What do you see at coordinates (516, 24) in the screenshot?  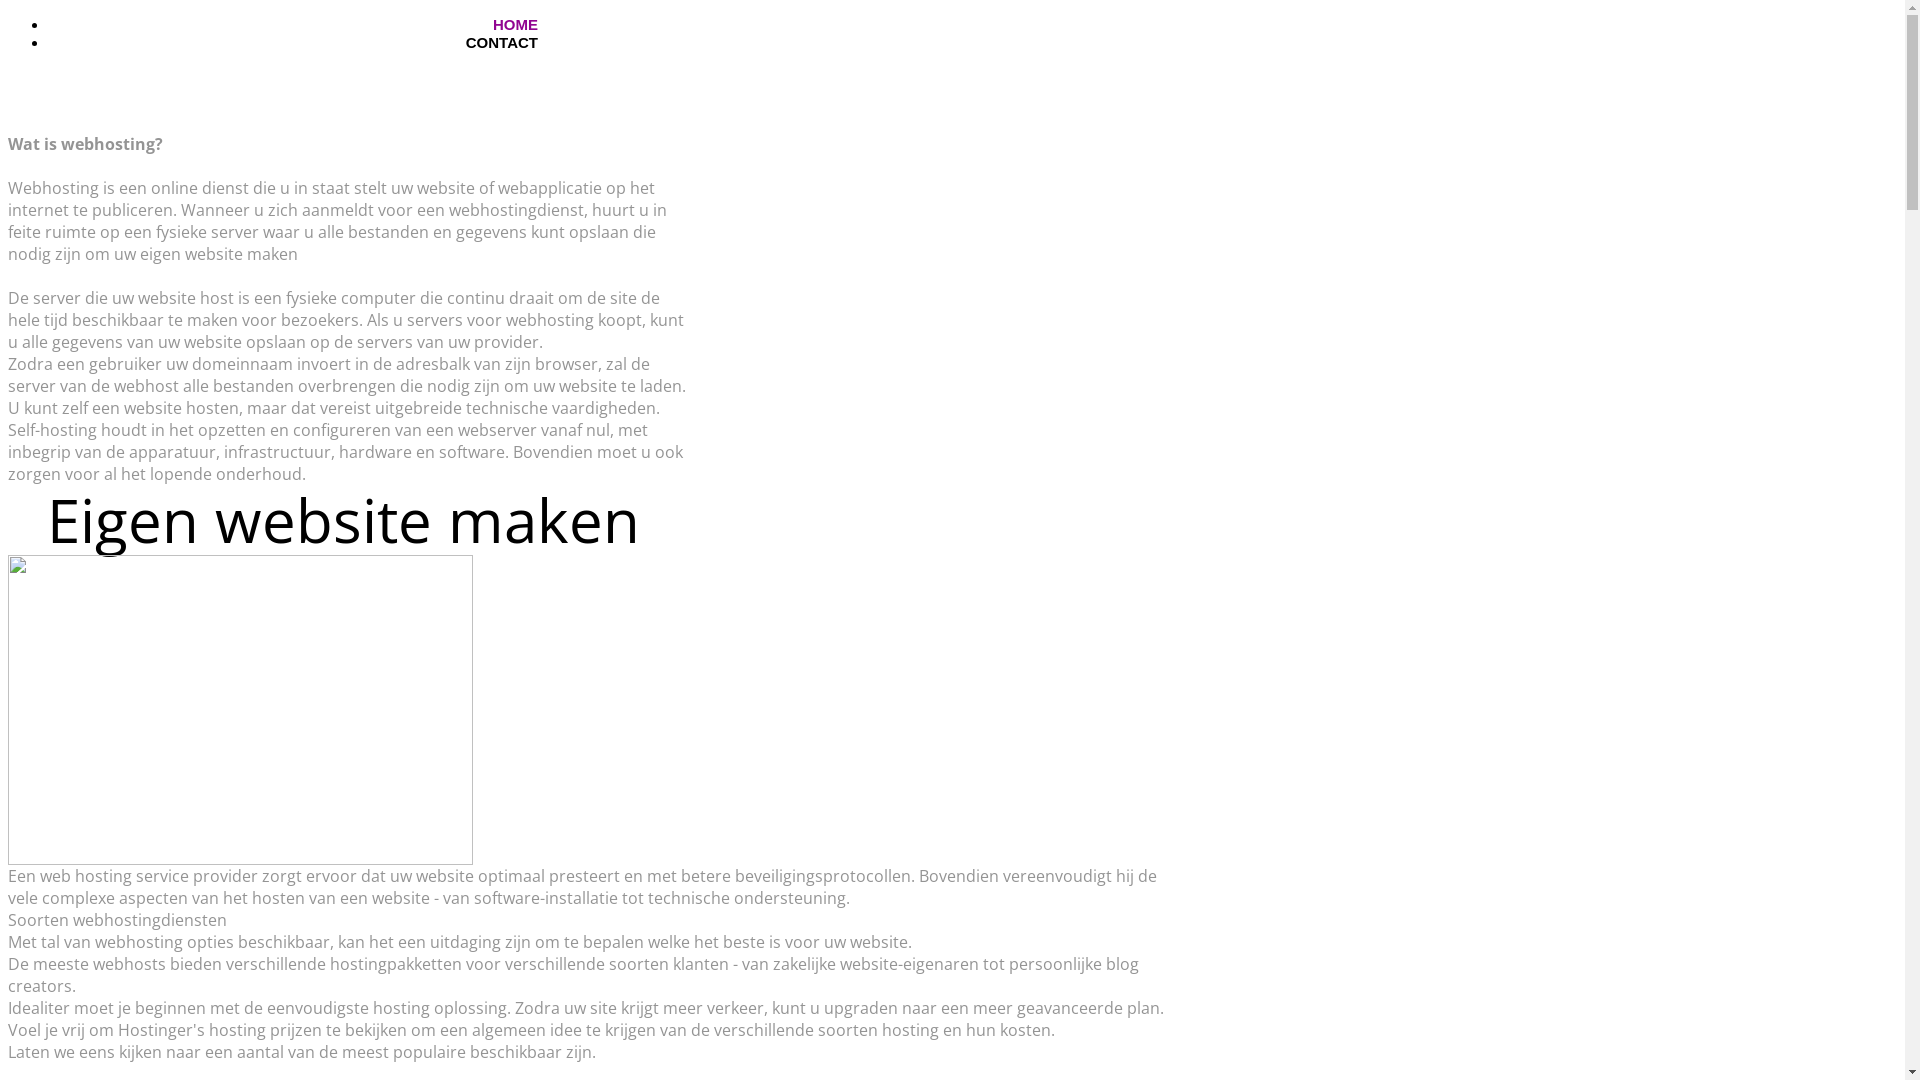 I see `HOME` at bounding box center [516, 24].